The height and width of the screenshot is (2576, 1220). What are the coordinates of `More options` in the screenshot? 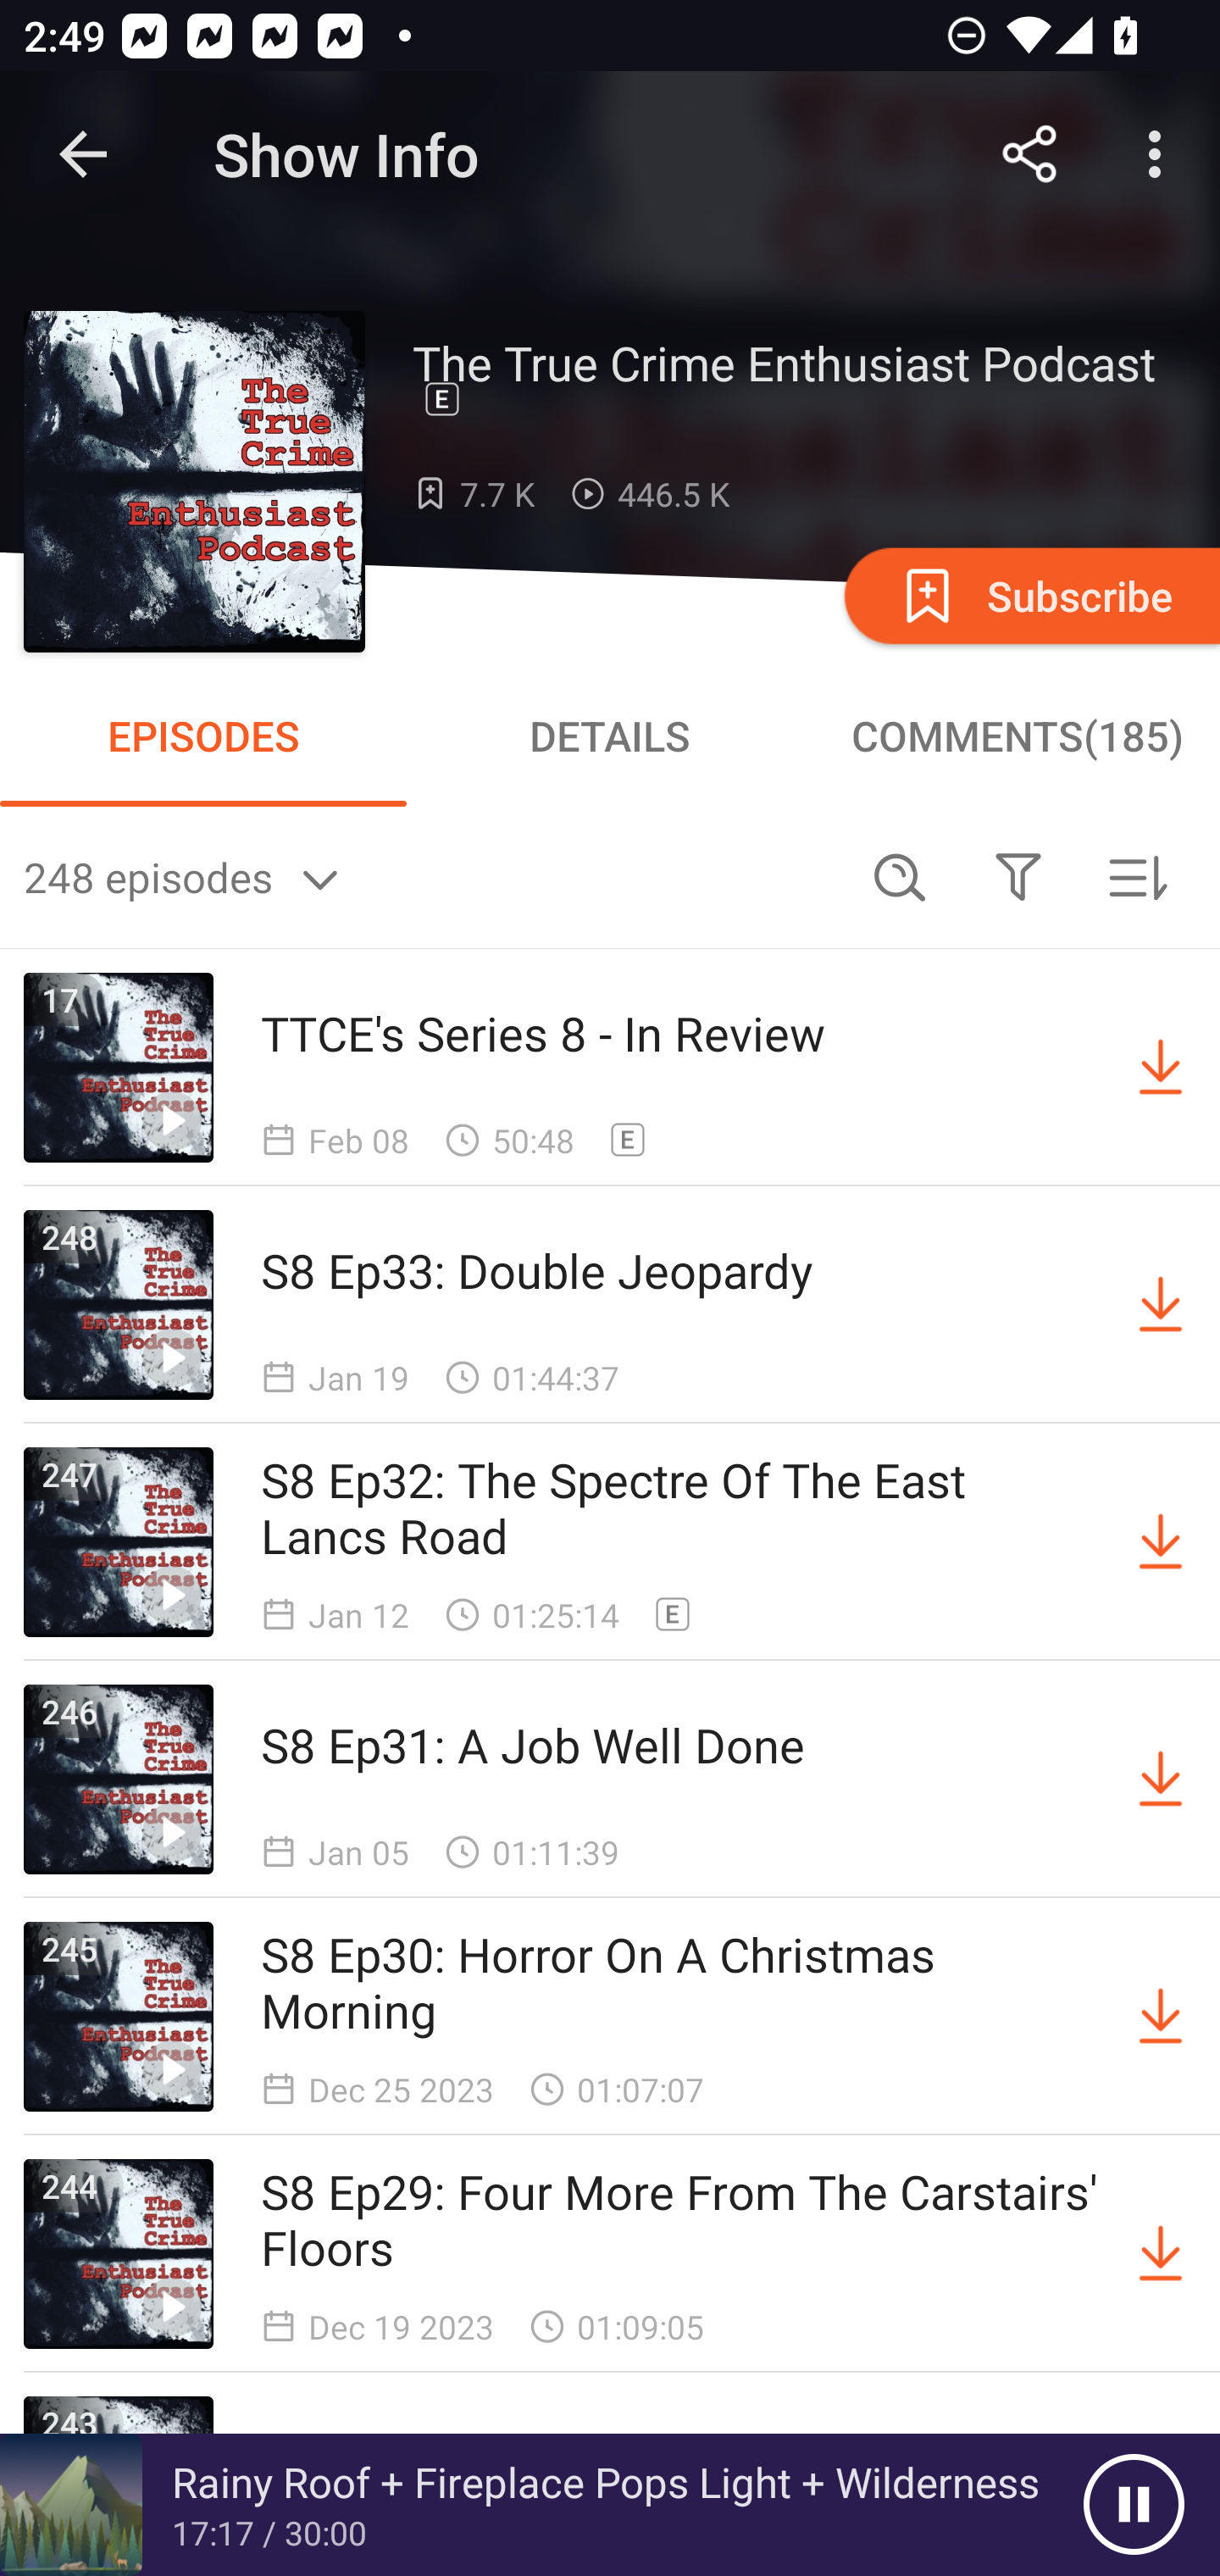 It's located at (1161, 154).